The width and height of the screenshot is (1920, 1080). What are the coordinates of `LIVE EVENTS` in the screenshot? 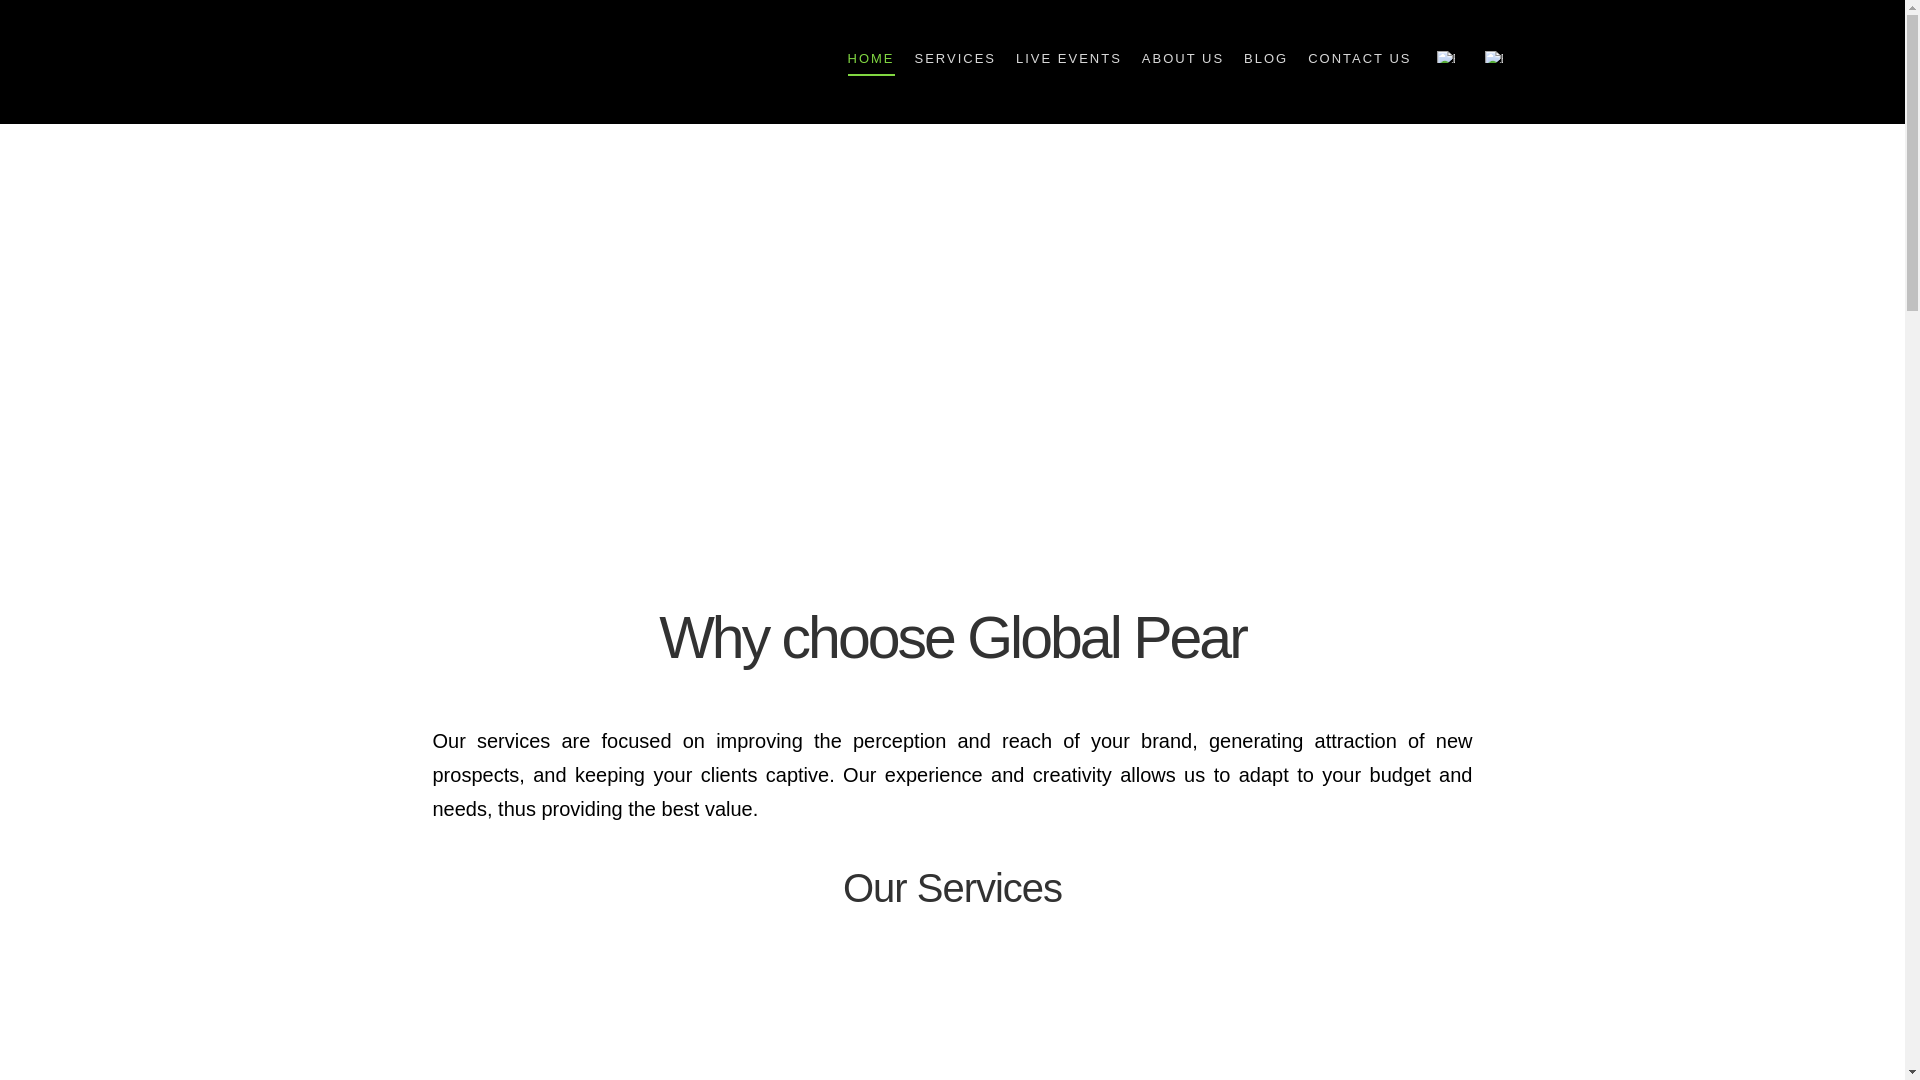 It's located at (1069, 58).